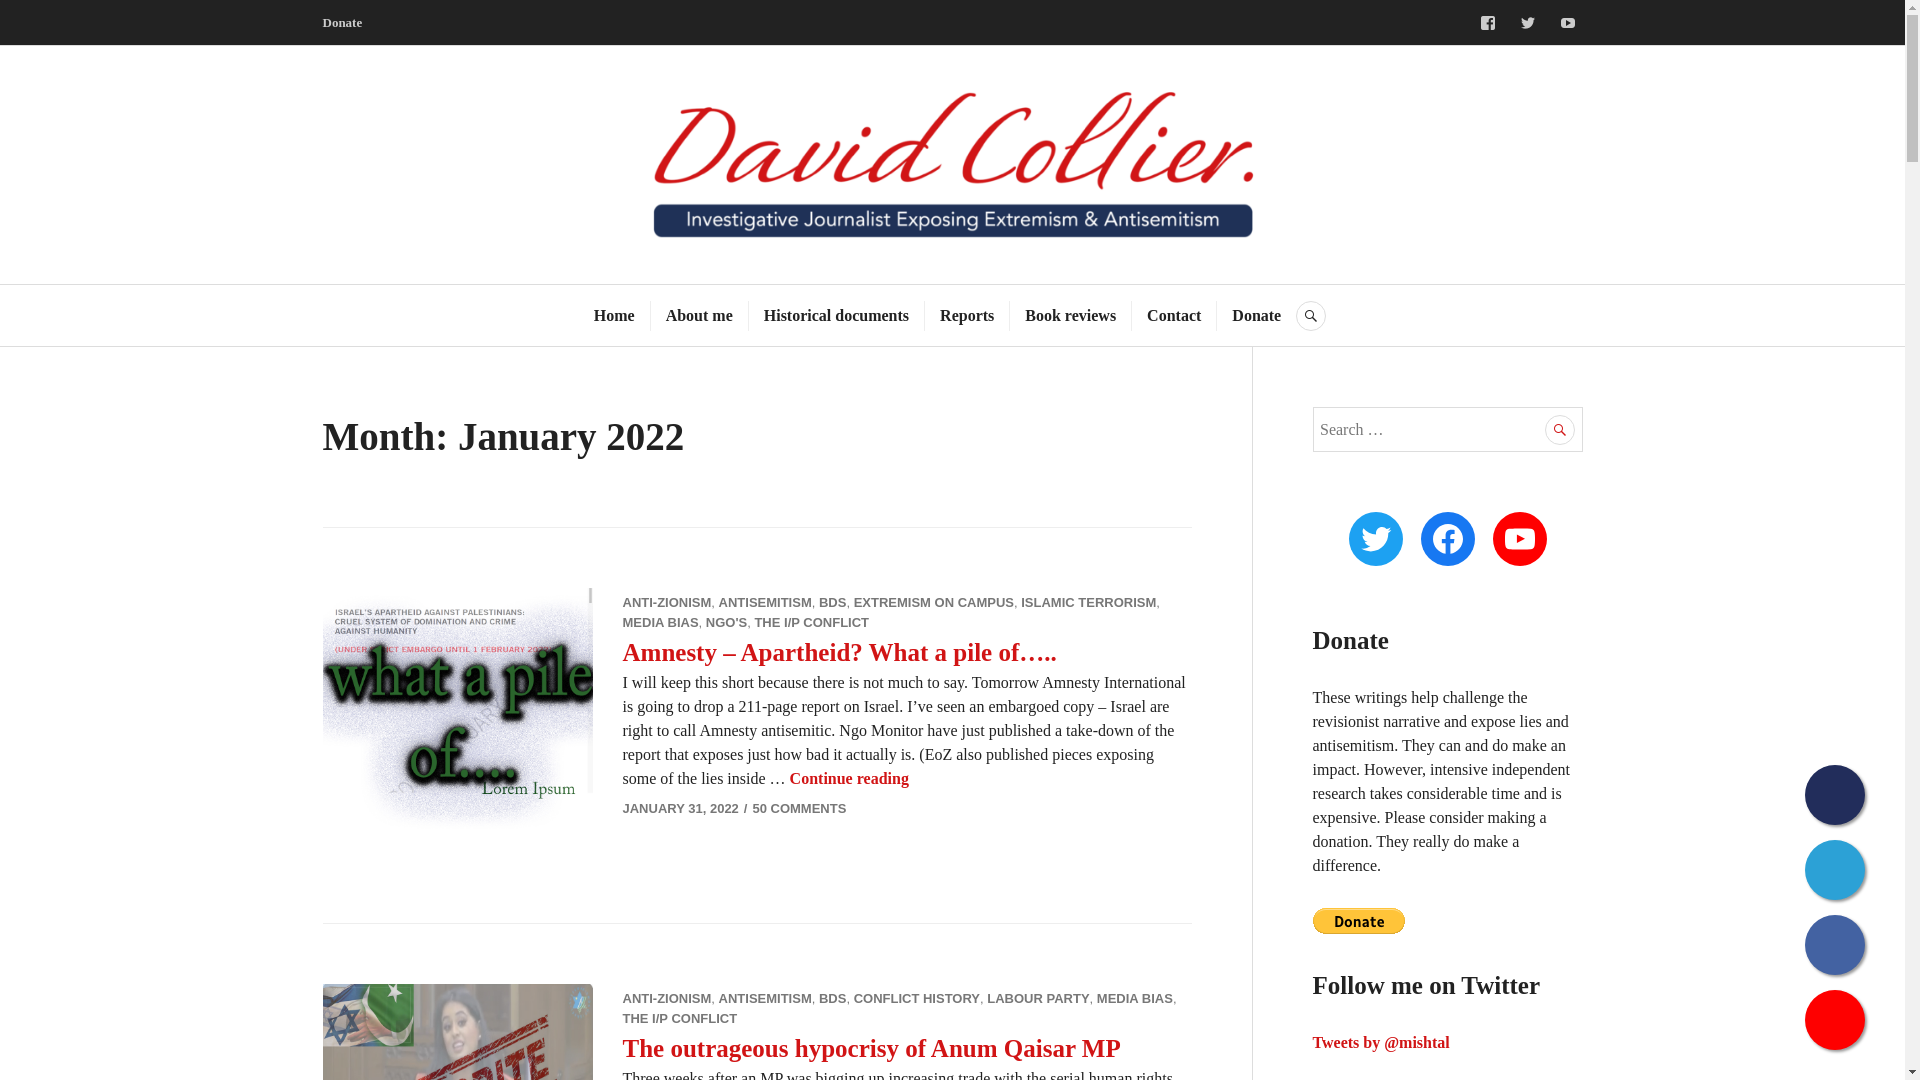 This screenshot has height=1080, width=1920. Describe the element at coordinates (614, 316) in the screenshot. I see `Home` at that location.